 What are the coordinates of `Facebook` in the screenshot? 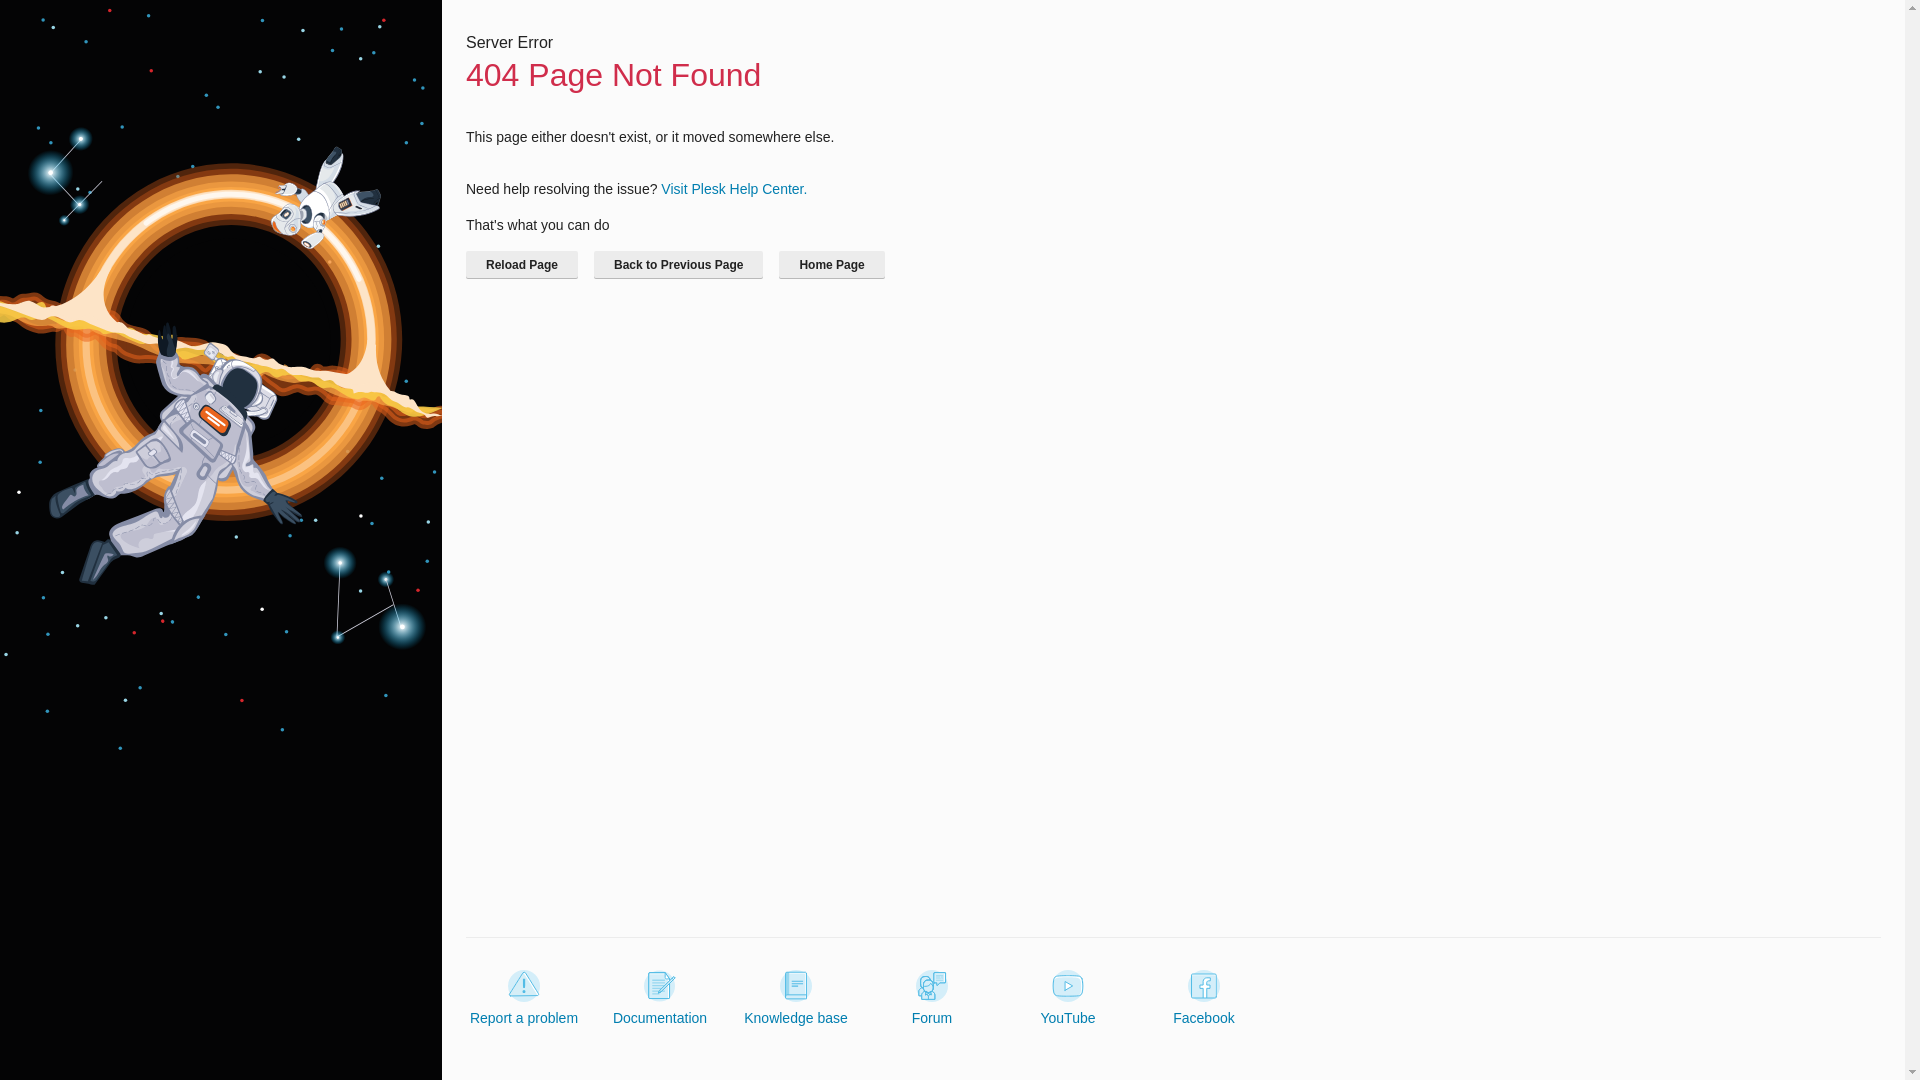 It's located at (1204, 998).